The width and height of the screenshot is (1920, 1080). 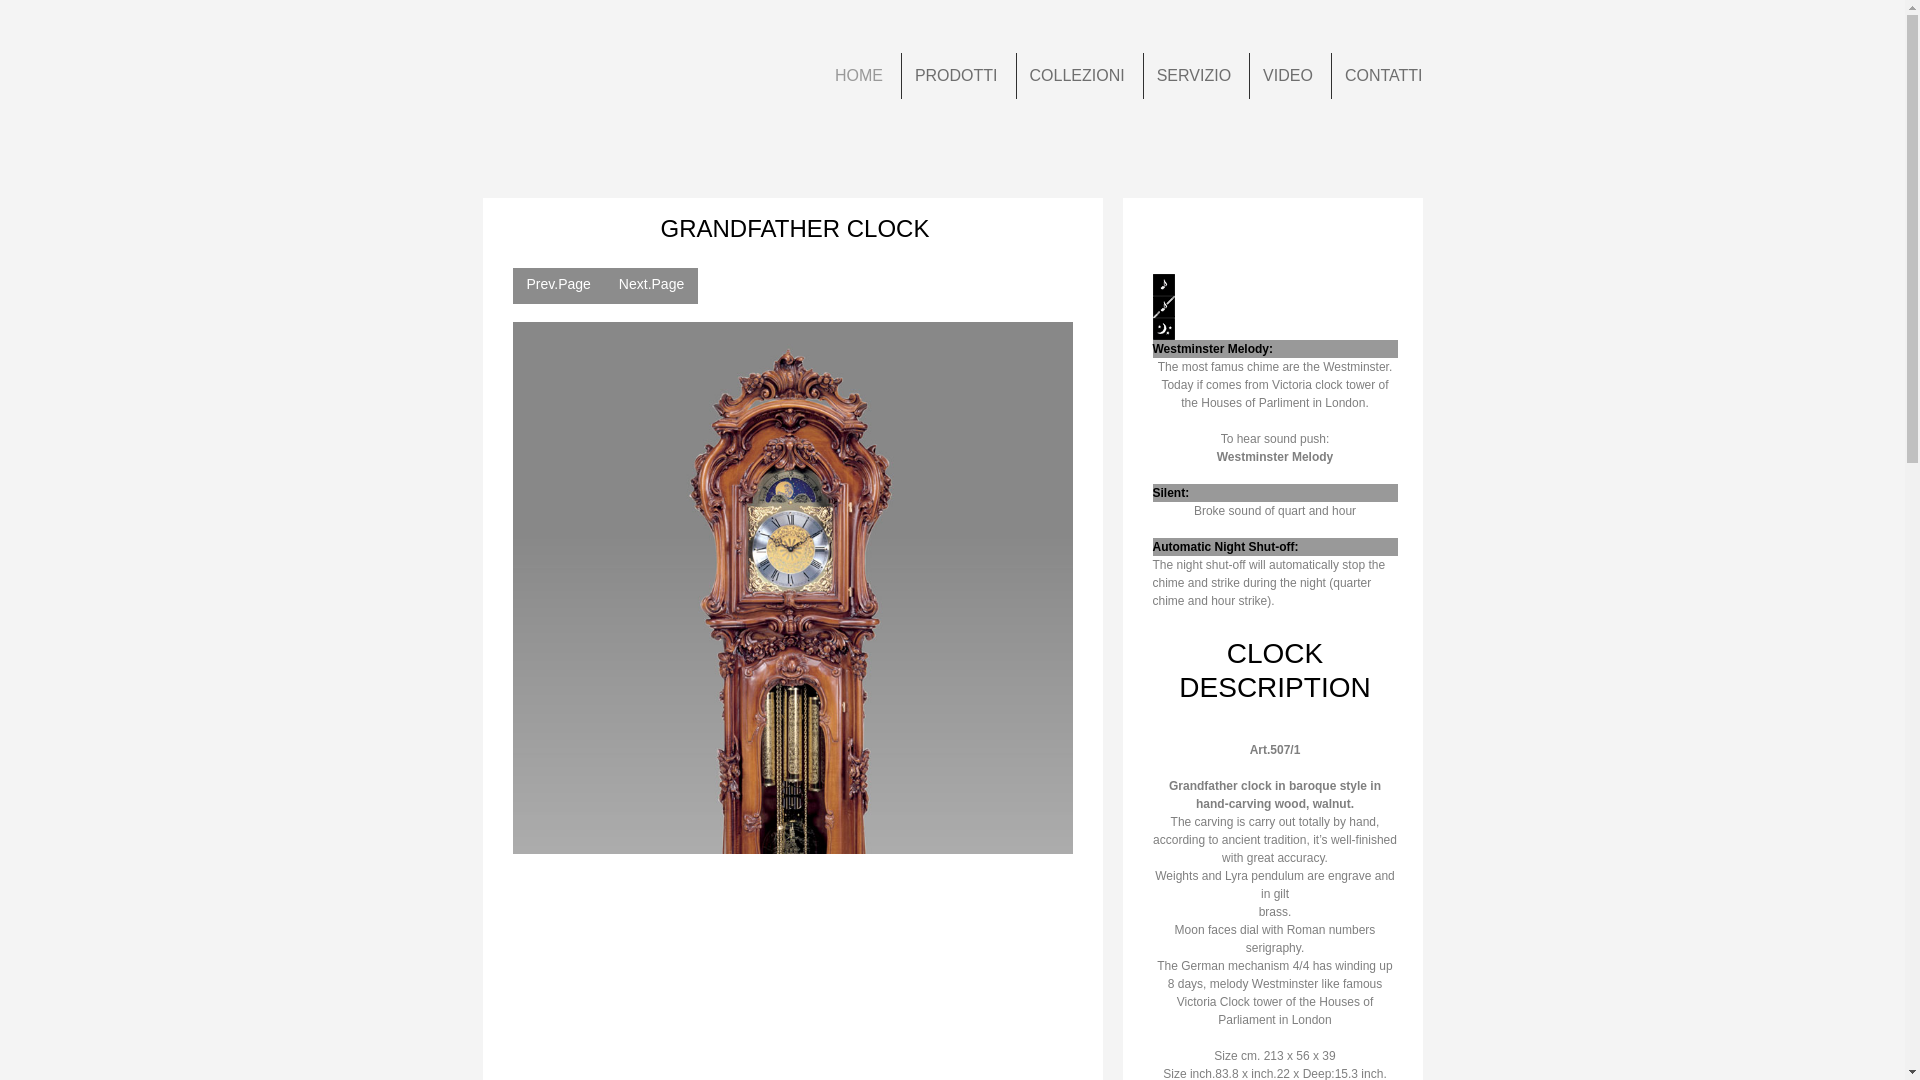 I want to click on CONTATTI, so click(x=1384, y=76).